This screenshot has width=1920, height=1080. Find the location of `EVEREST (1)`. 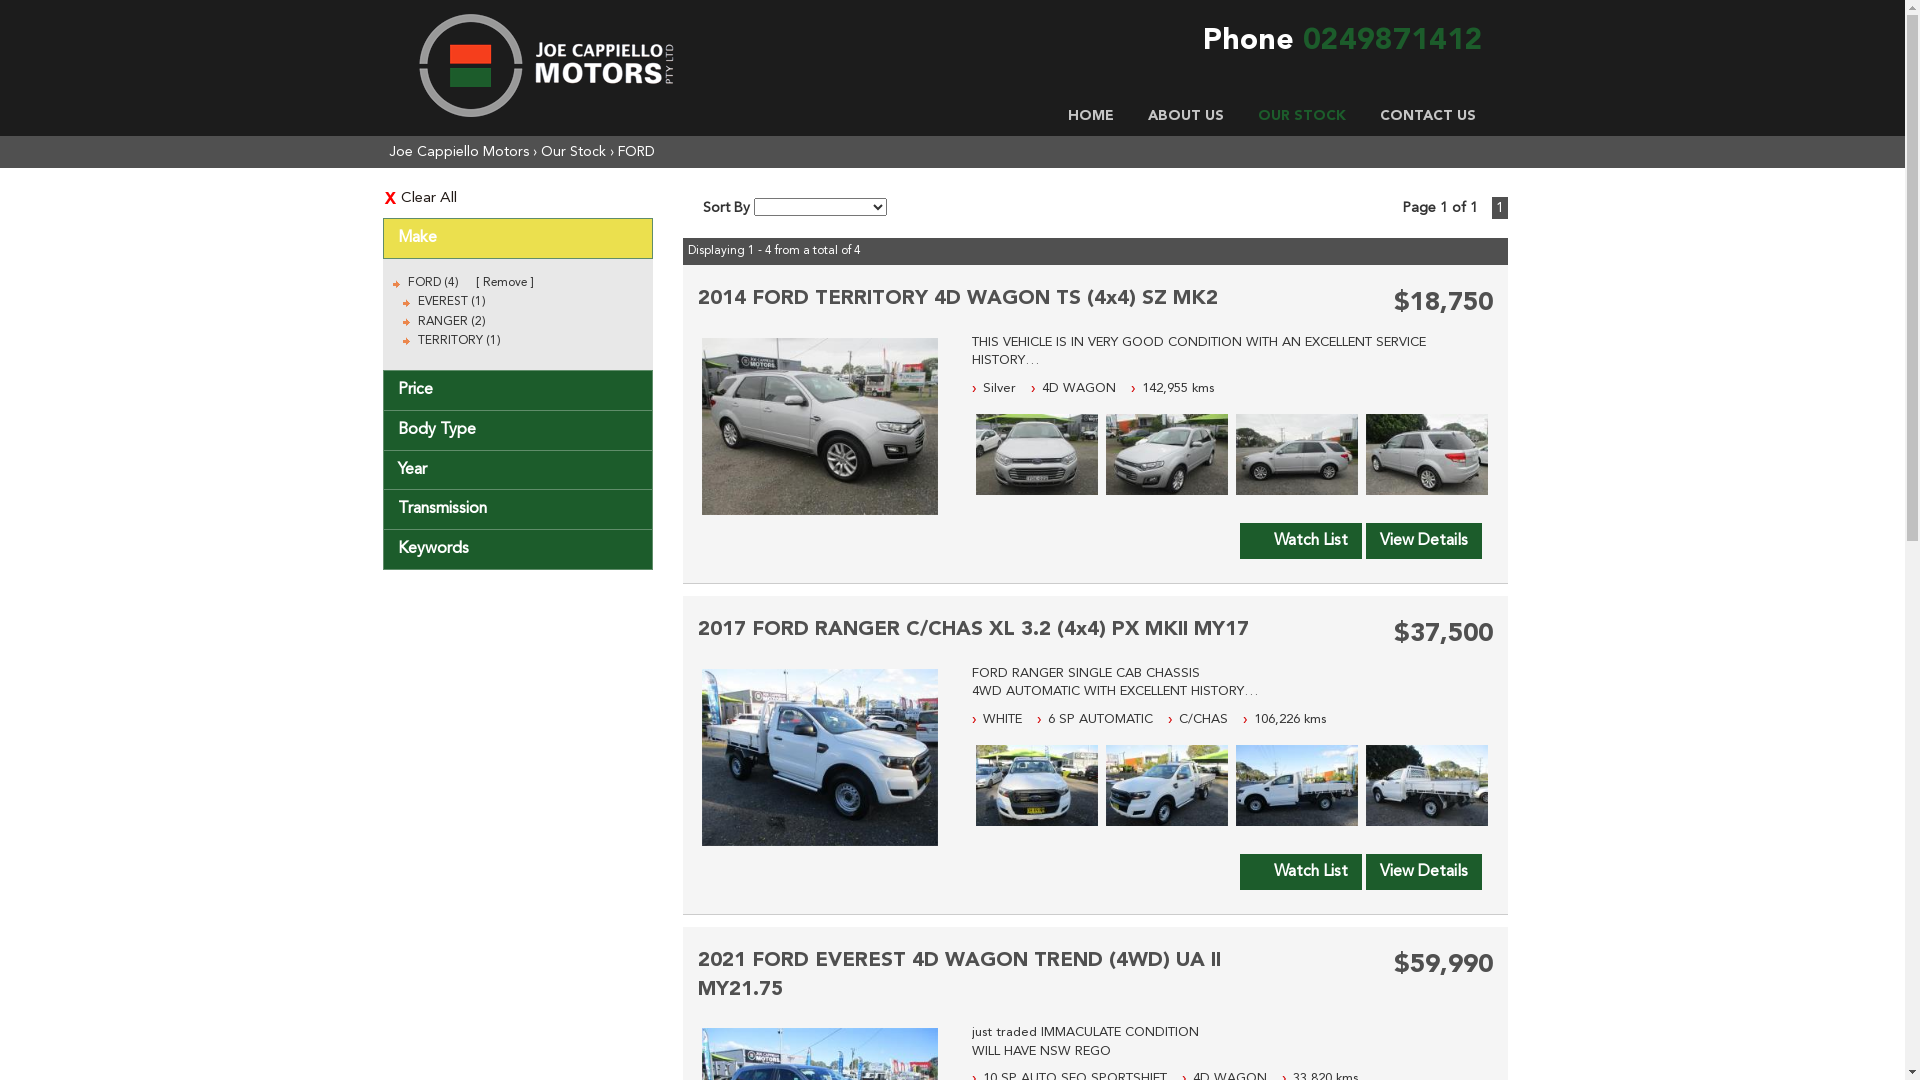

EVEREST (1) is located at coordinates (452, 302).